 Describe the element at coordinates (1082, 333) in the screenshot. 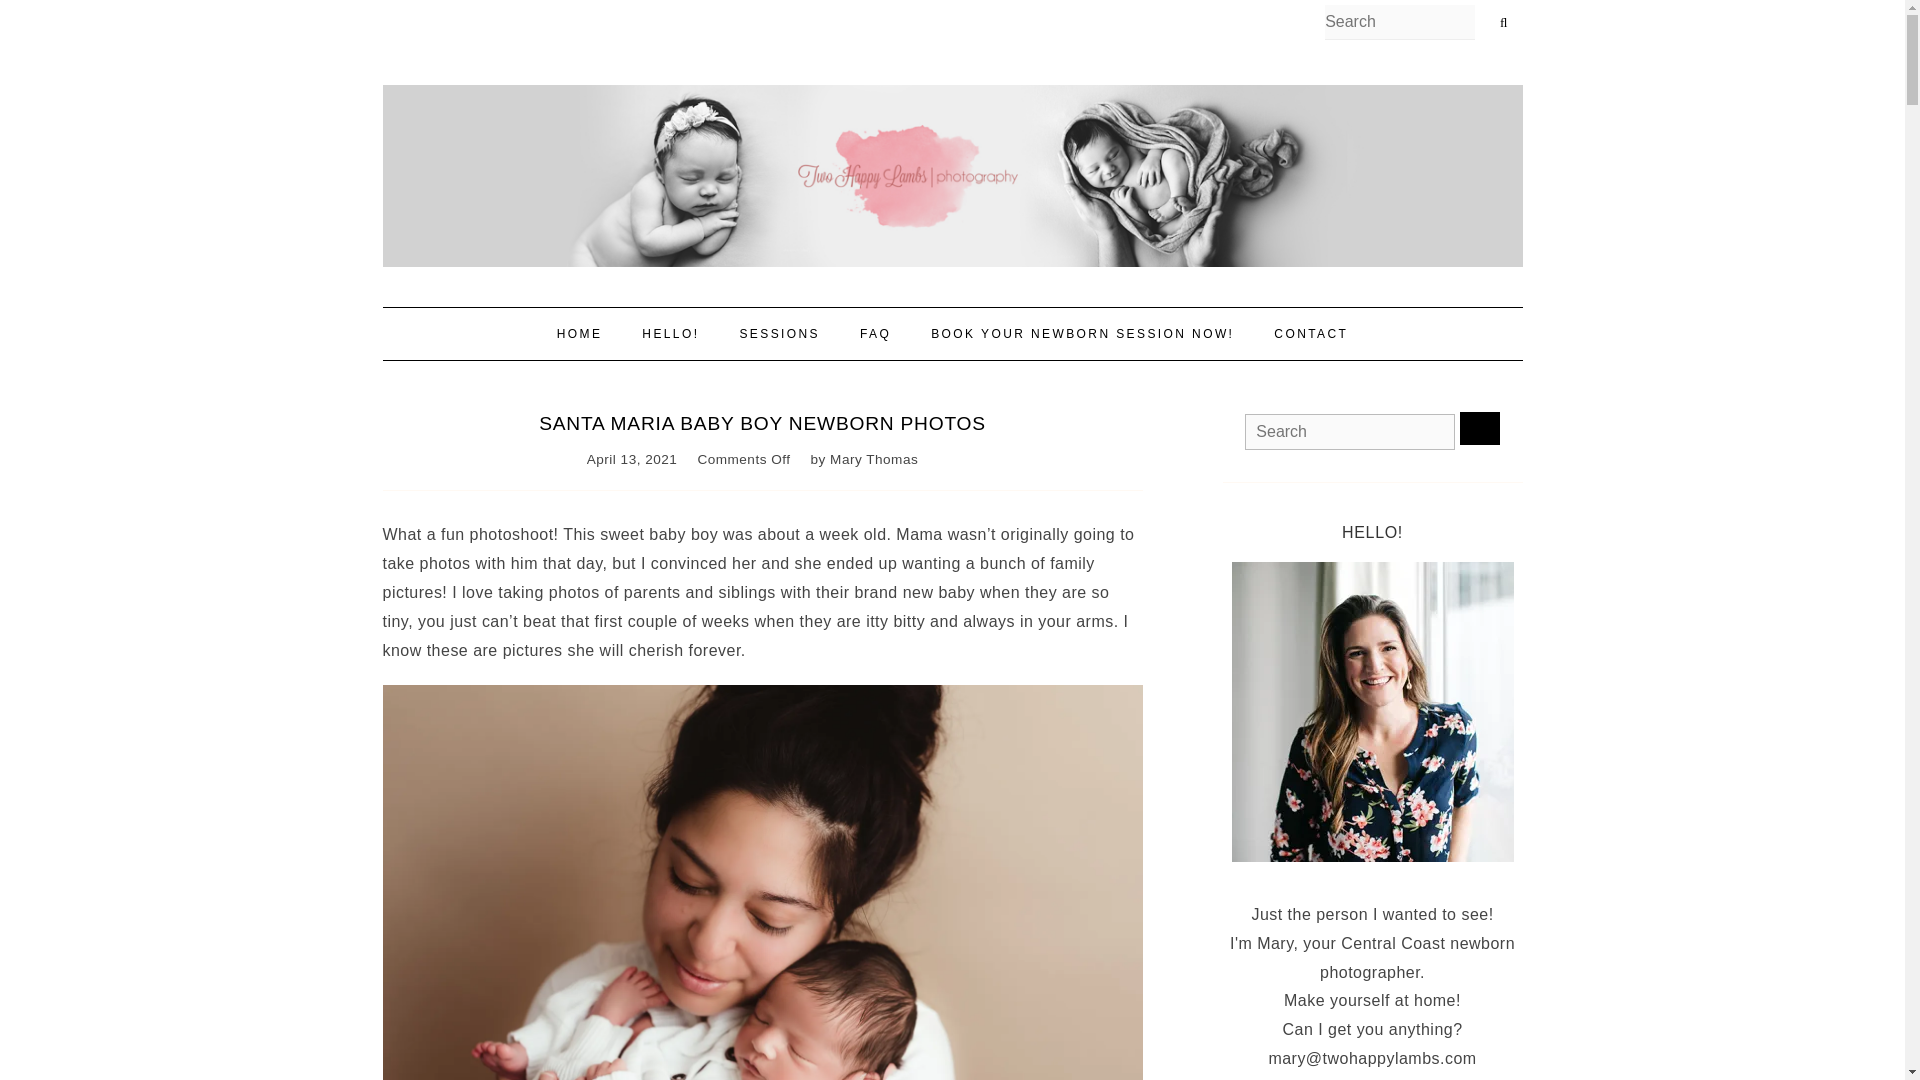

I see `BOOK YOUR NEWBORN SESSION NOW!` at that location.